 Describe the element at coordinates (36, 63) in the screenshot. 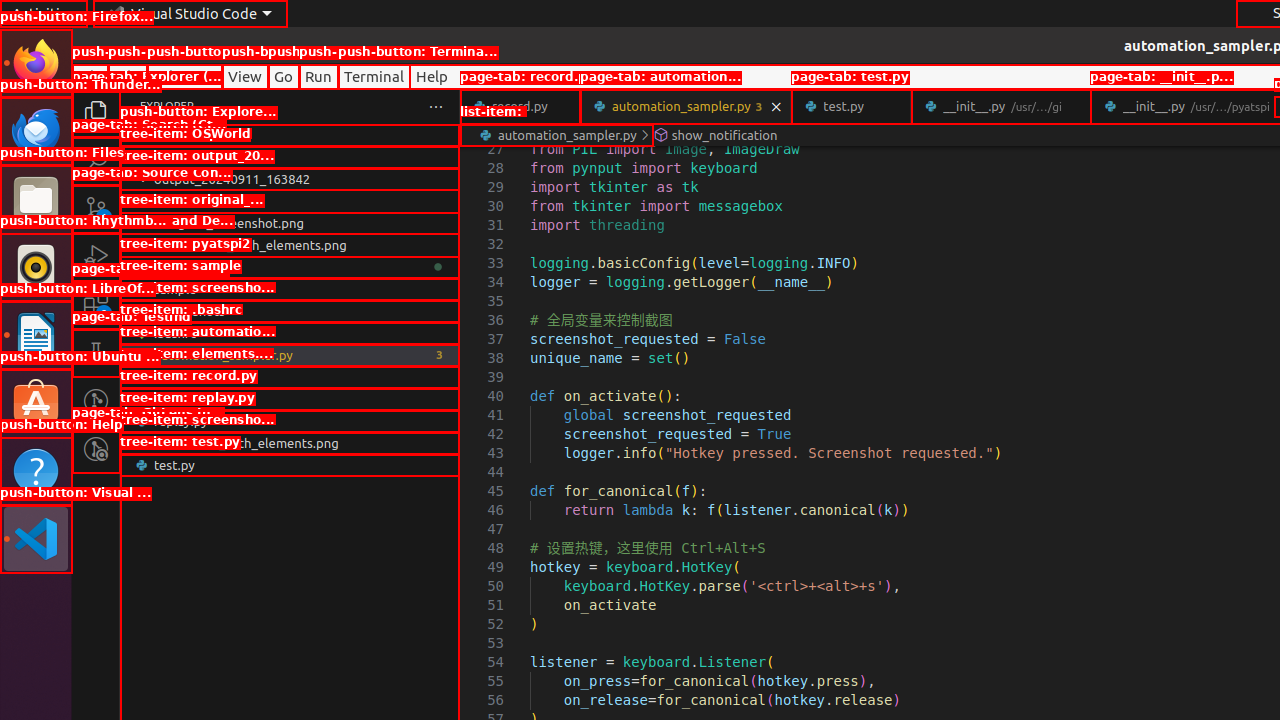

I see `Firefox Web Browser` at that location.